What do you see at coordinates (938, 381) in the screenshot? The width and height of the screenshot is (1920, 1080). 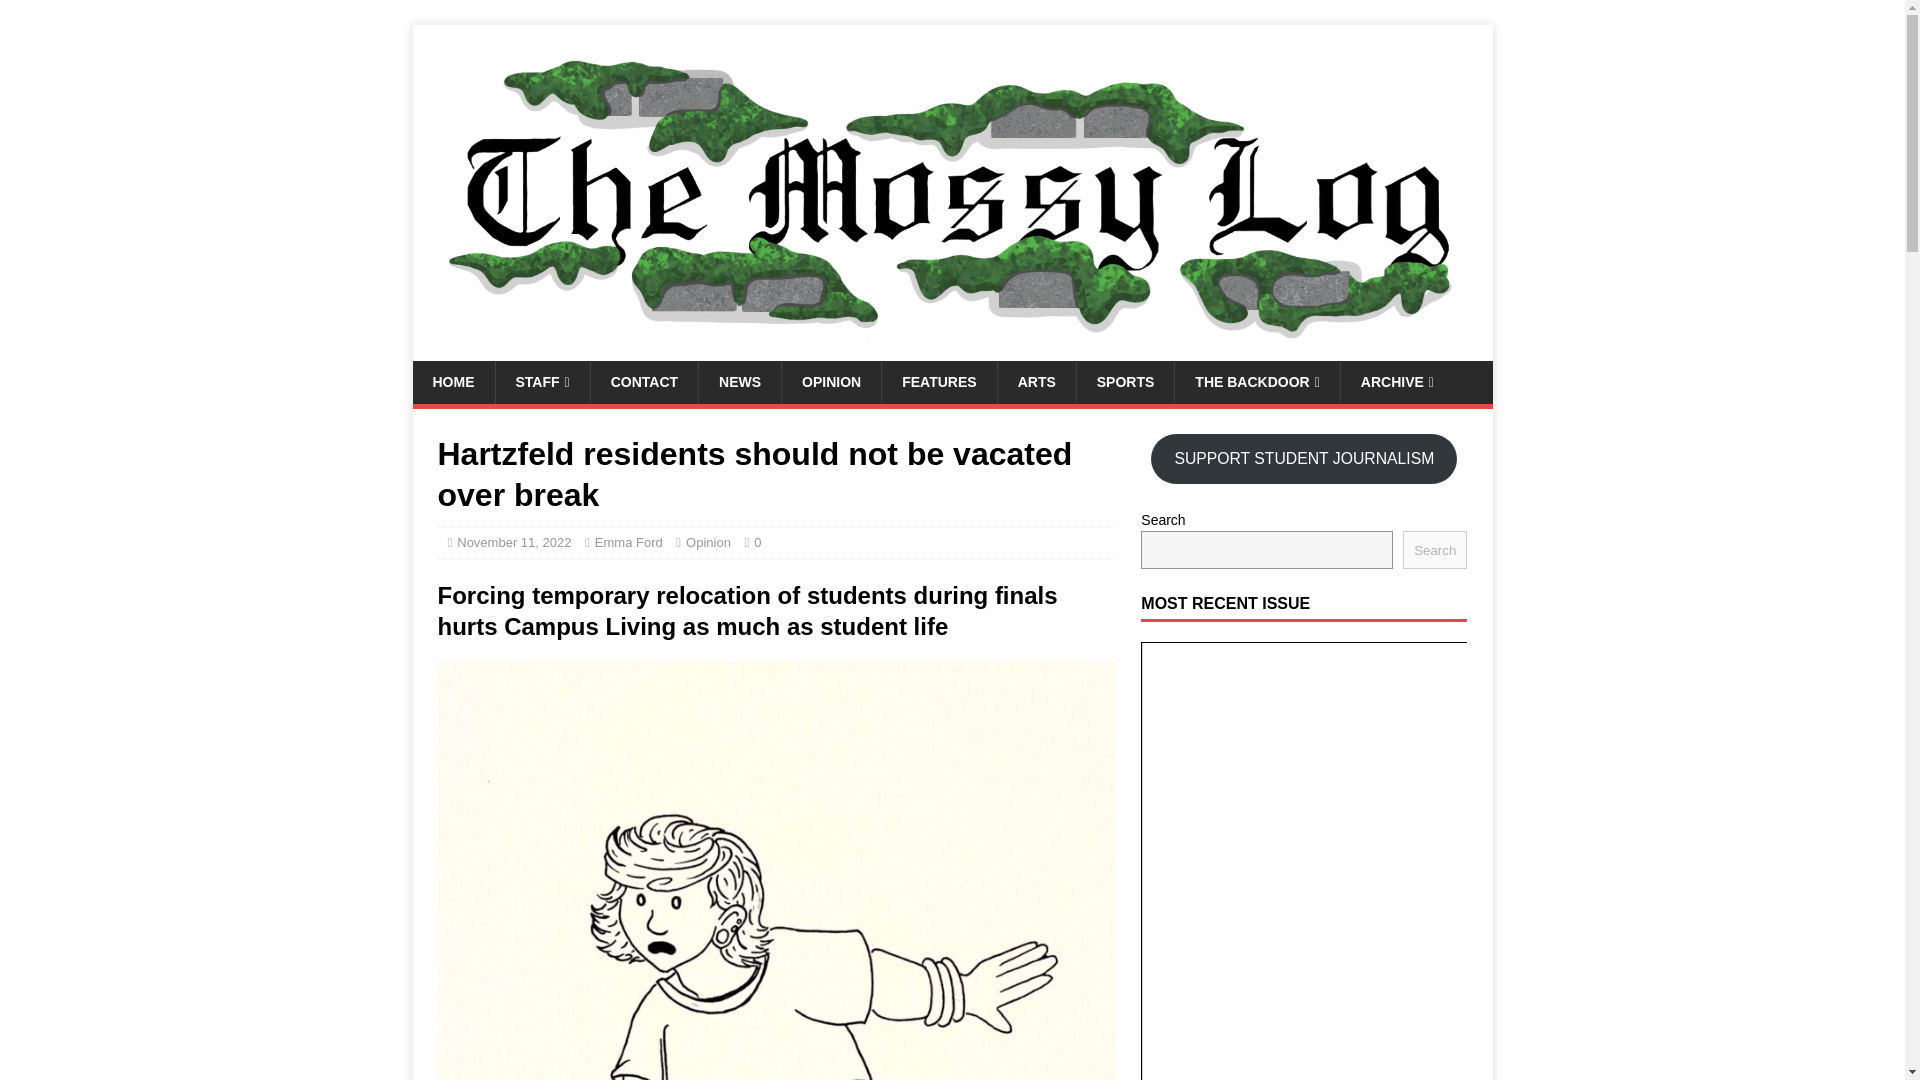 I see `FEATURES` at bounding box center [938, 381].